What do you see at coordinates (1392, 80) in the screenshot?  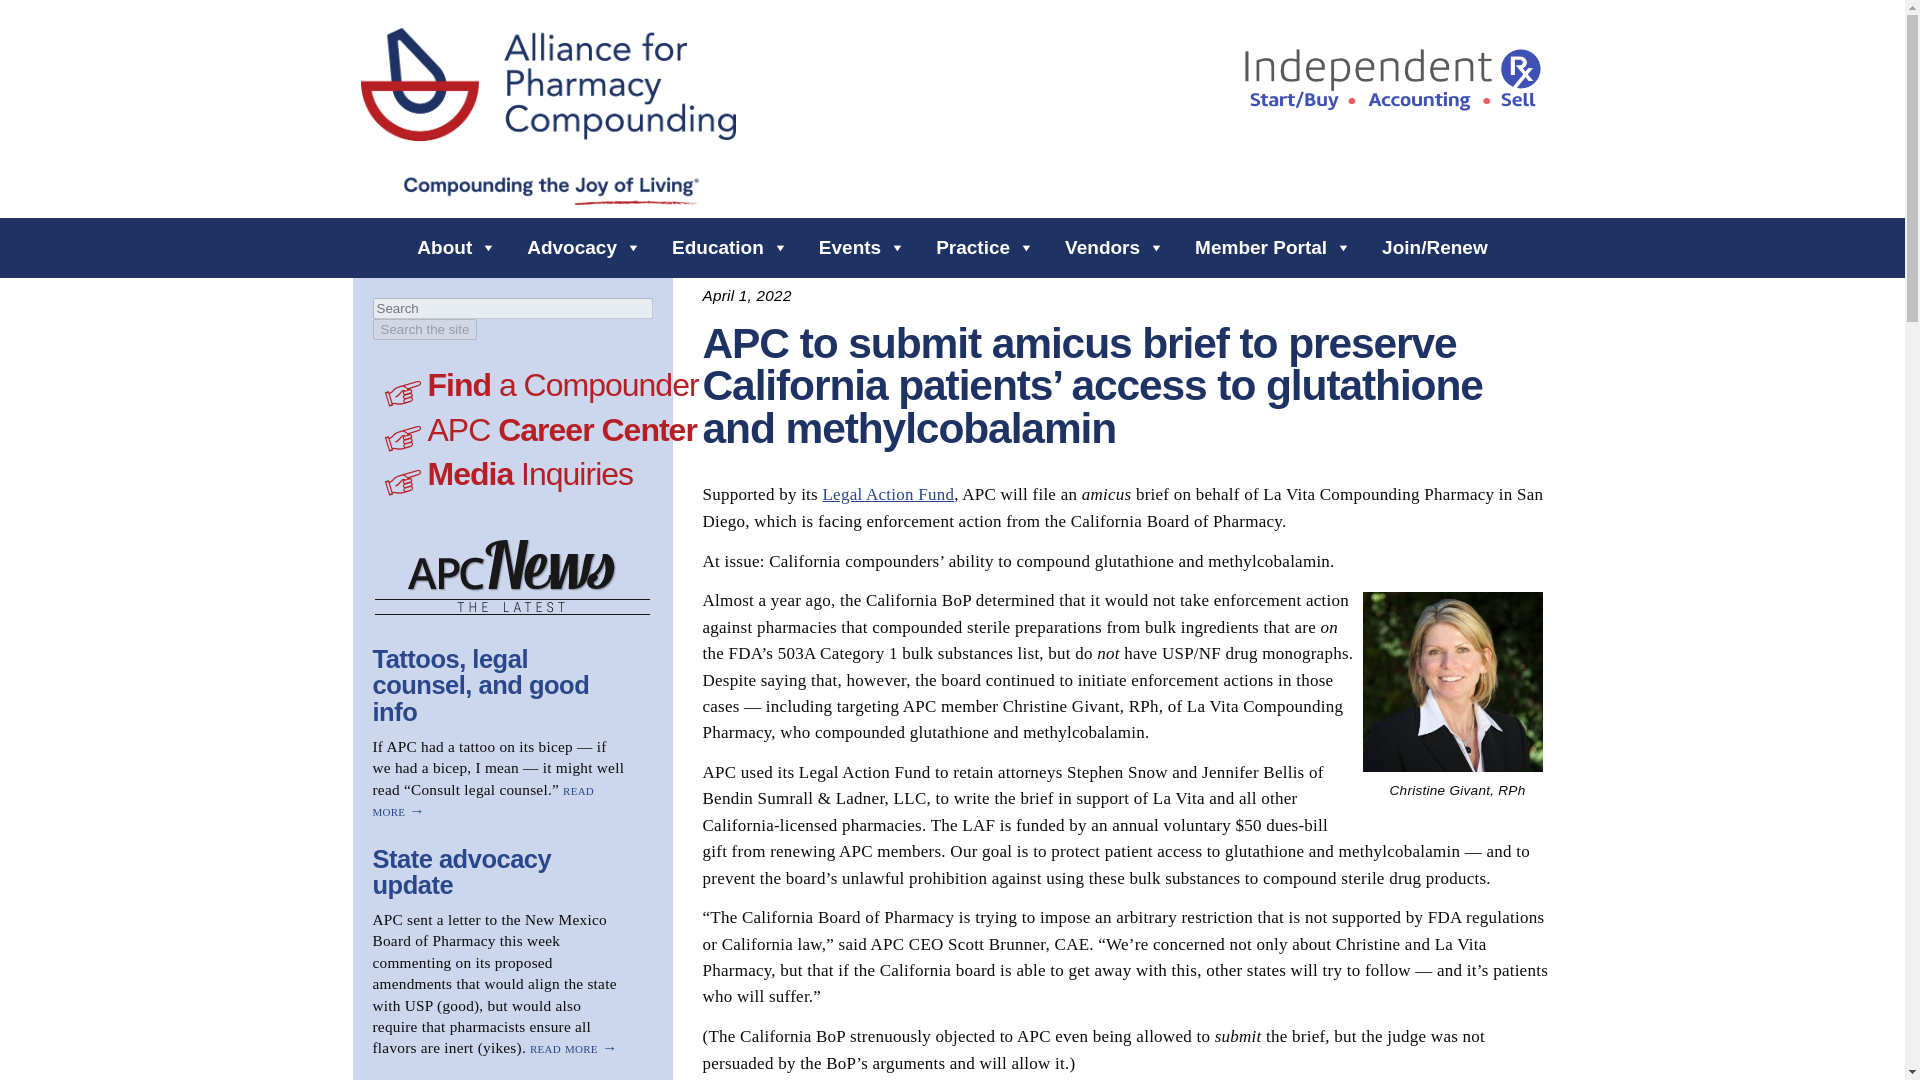 I see `IRX-Logo-Color-500` at bounding box center [1392, 80].